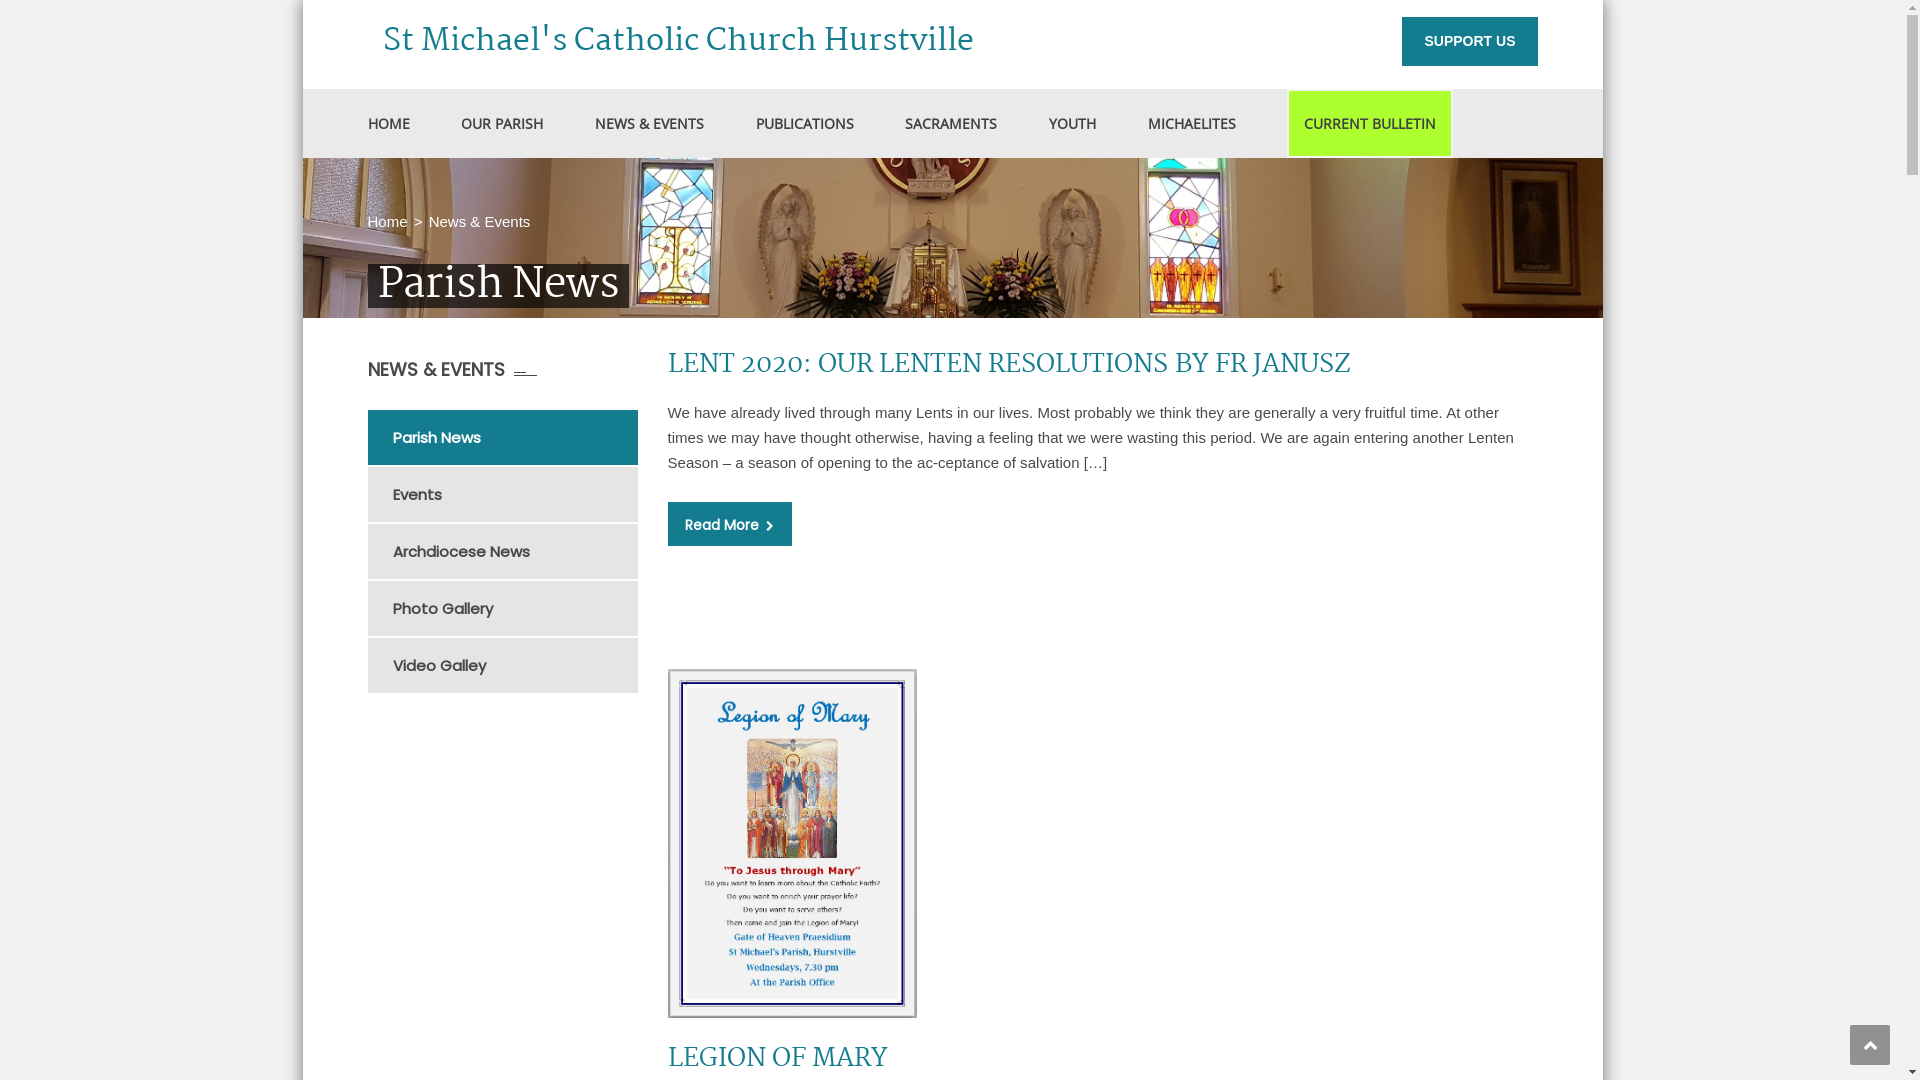 This screenshot has height=1080, width=1920. What do you see at coordinates (1192, 123) in the screenshot?
I see `MICHAELITES` at bounding box center [1192, 123].